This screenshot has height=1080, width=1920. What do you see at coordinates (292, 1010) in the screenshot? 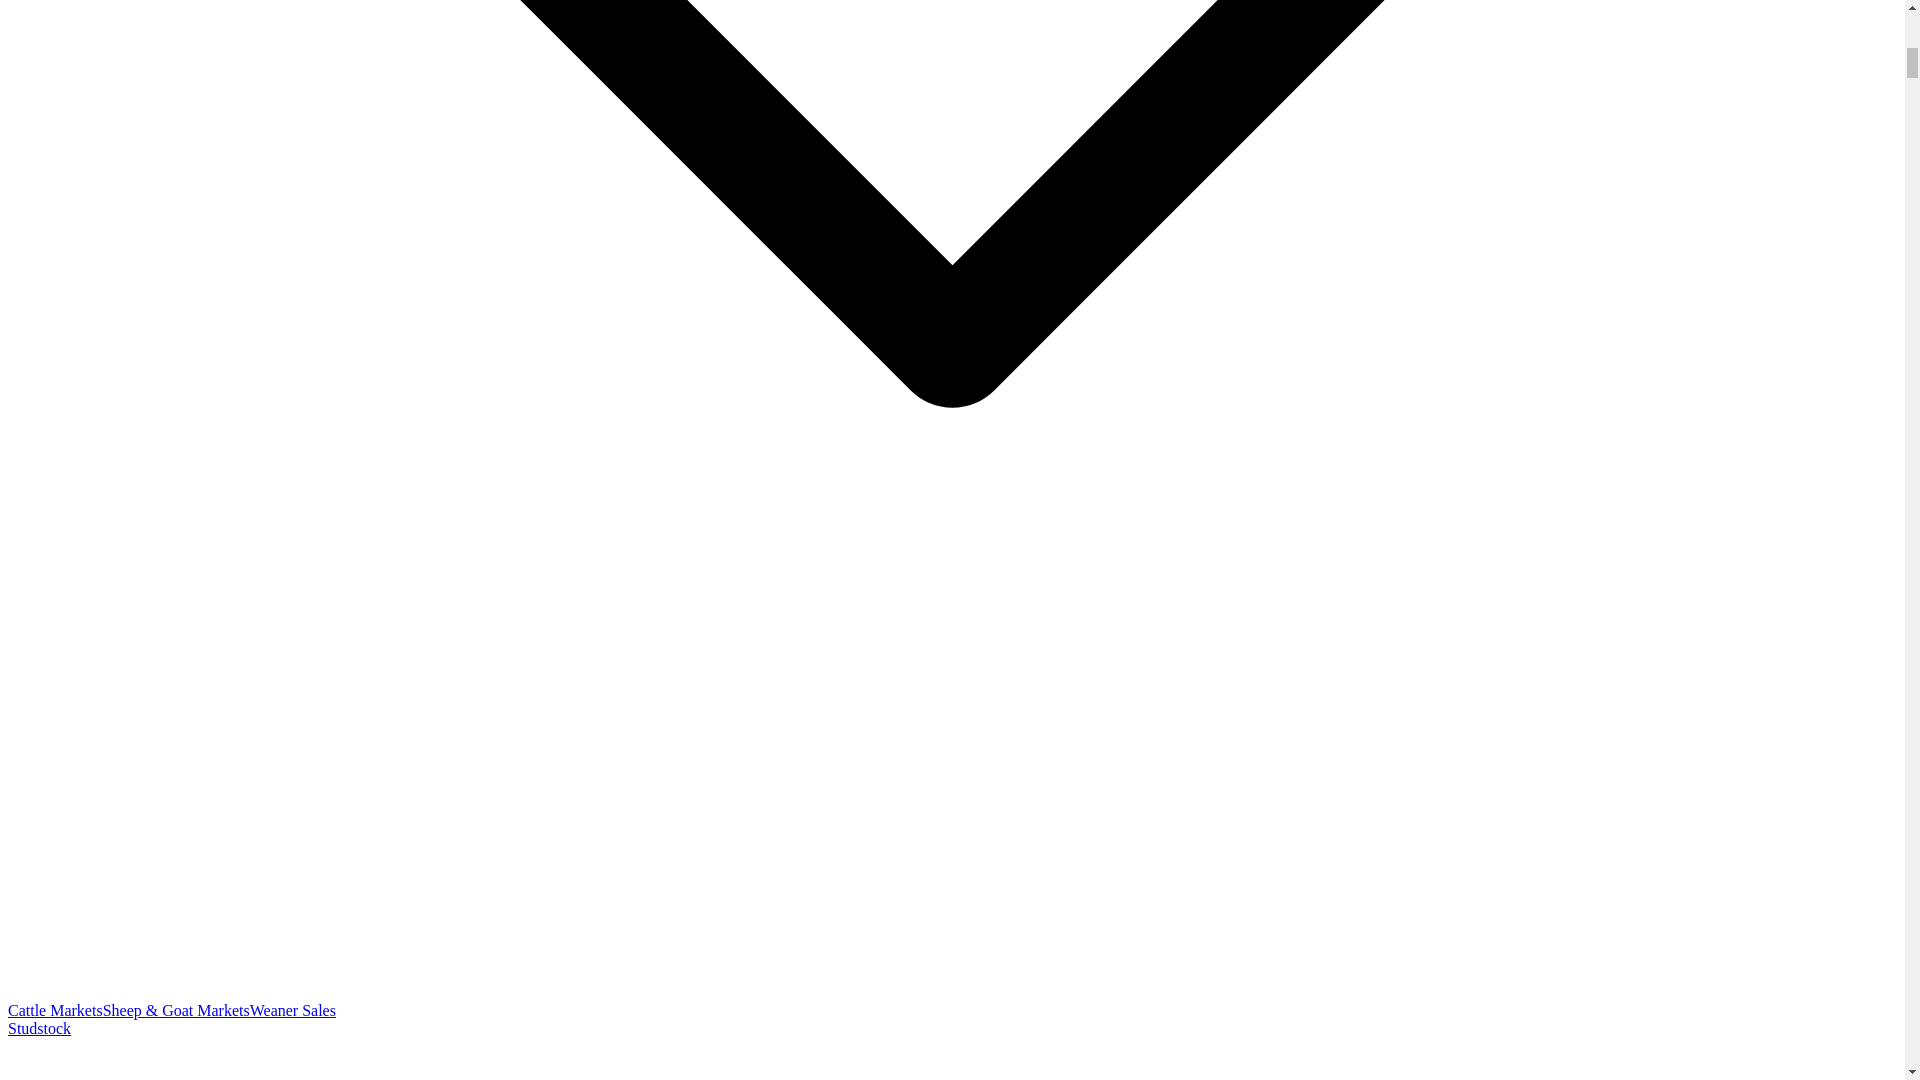
I see `Weaner Sales` at bounding box center [292, 1010].